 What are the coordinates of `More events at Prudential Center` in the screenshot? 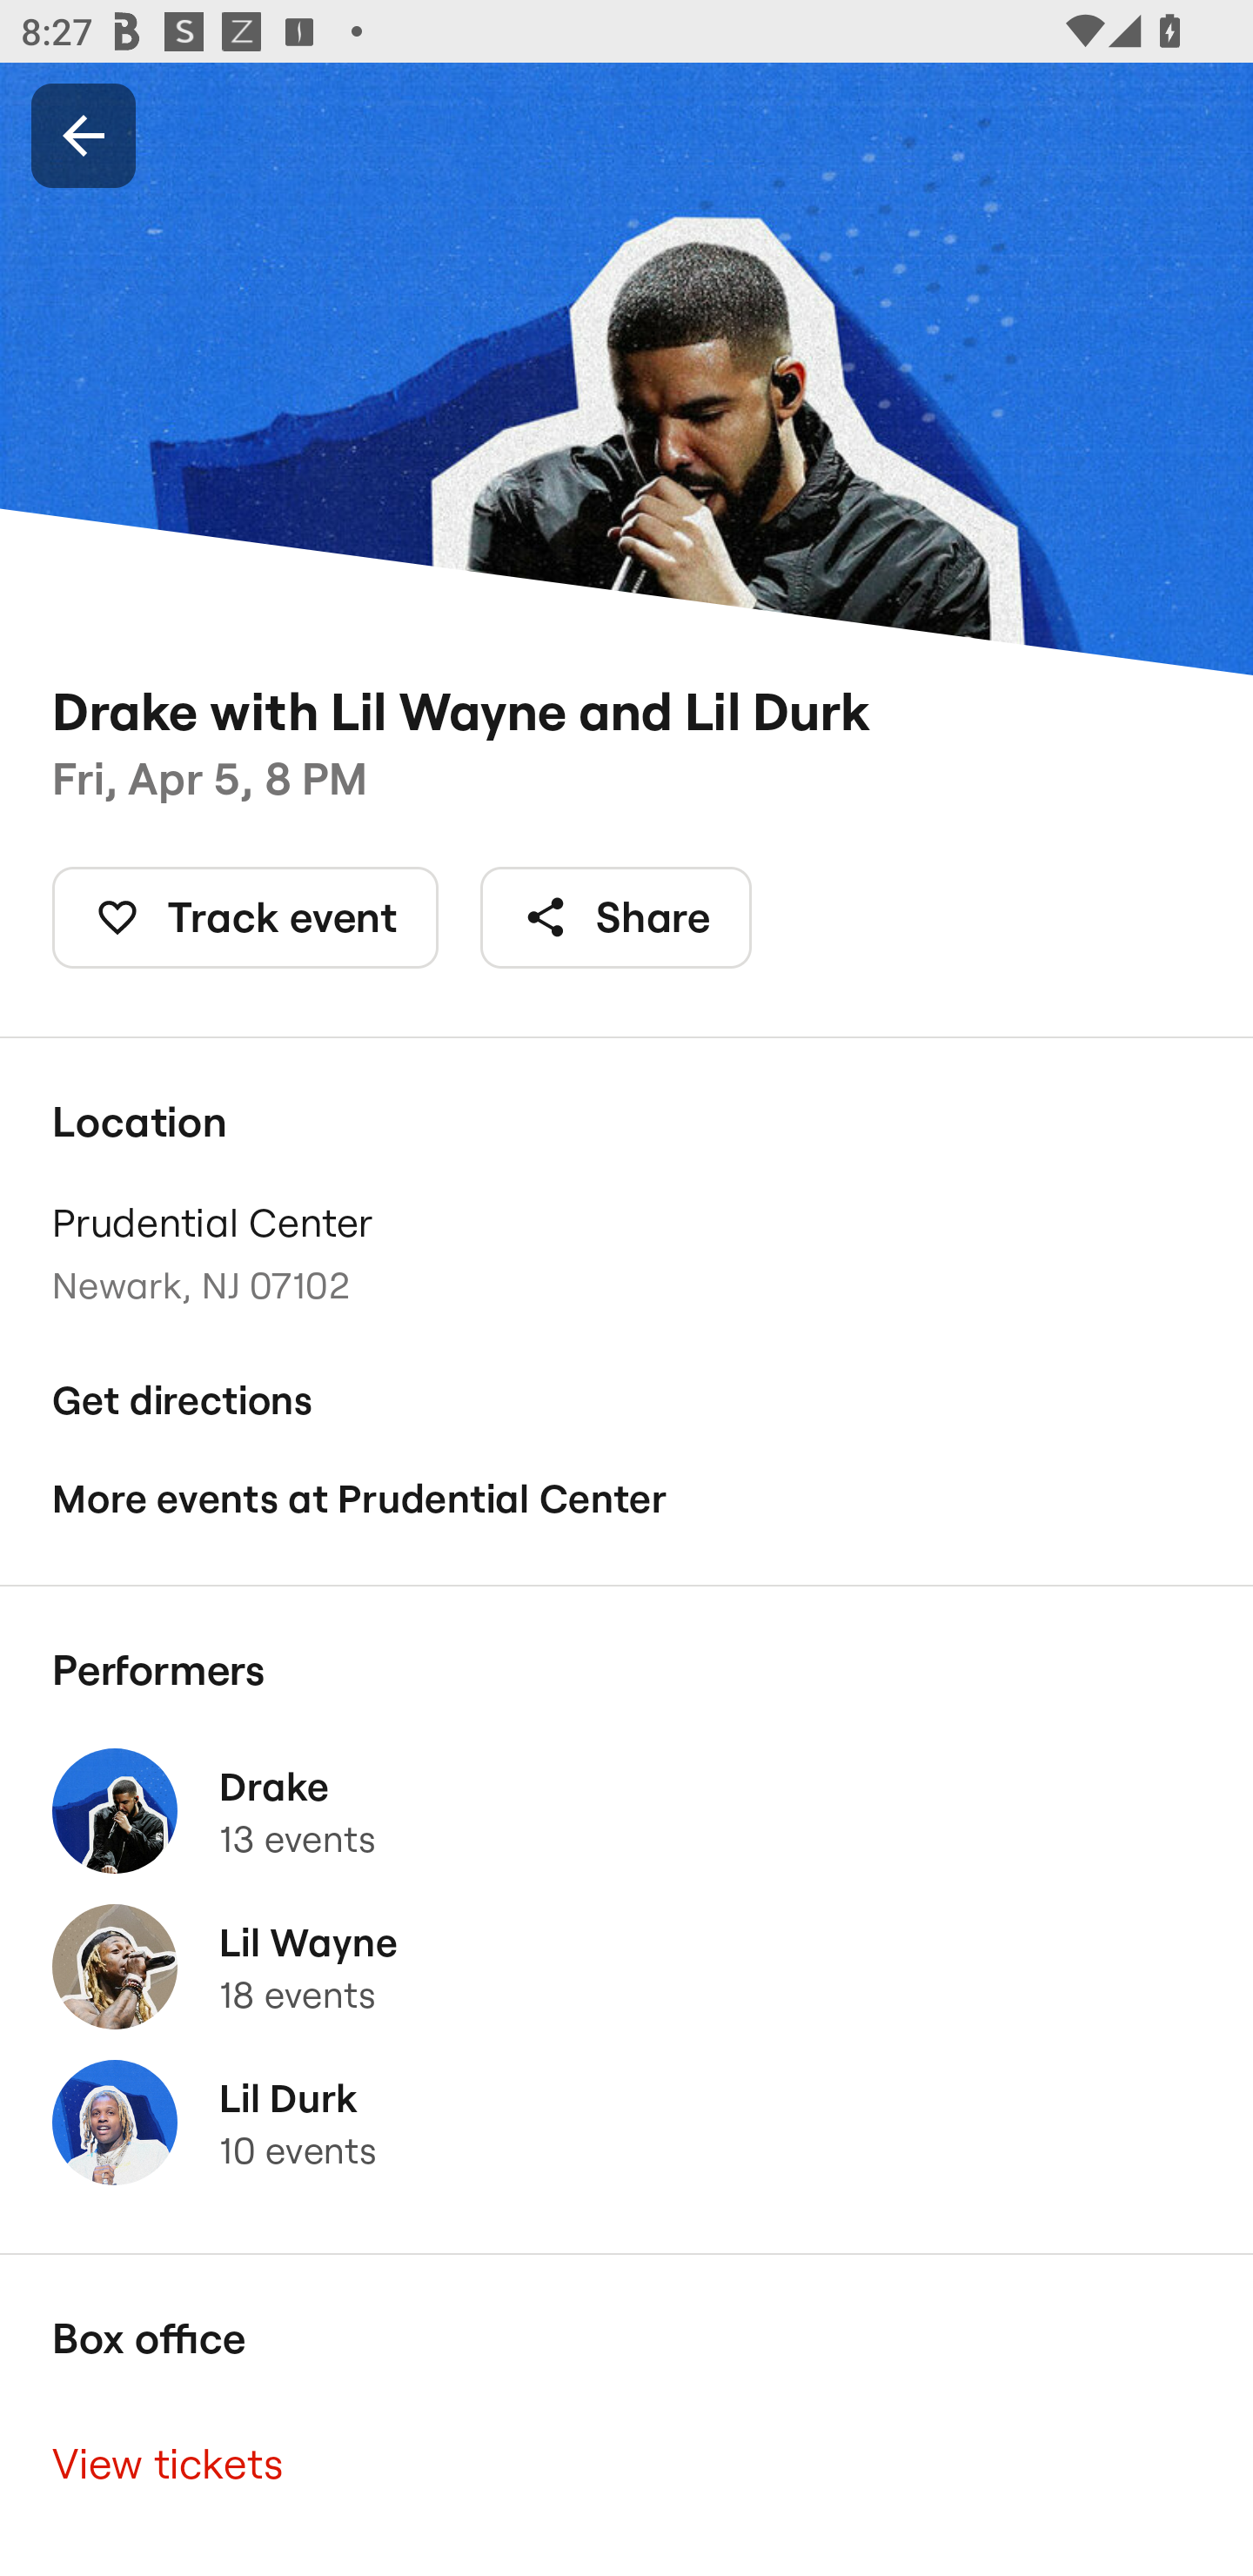 It's located at (626, 1499).